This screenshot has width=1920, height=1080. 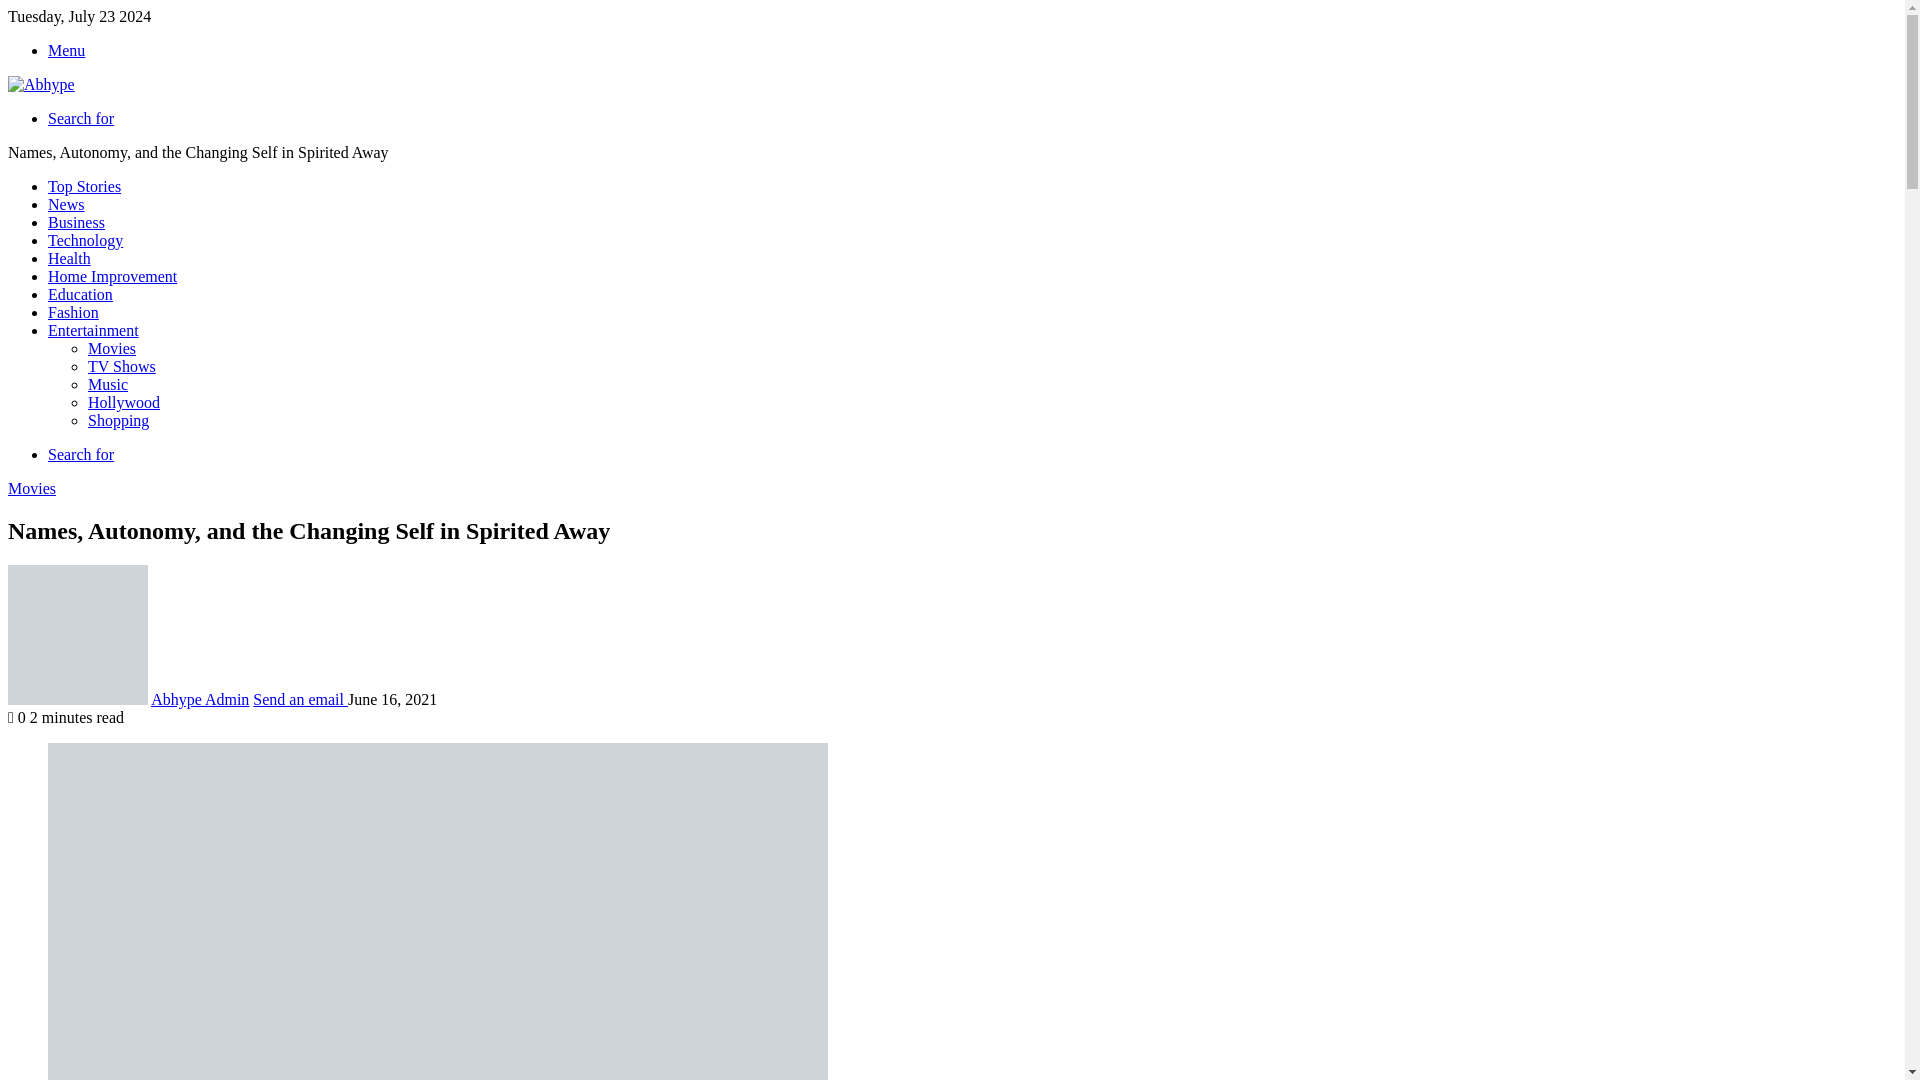 I want to click on TV Shows, so click(x=122, y=366).